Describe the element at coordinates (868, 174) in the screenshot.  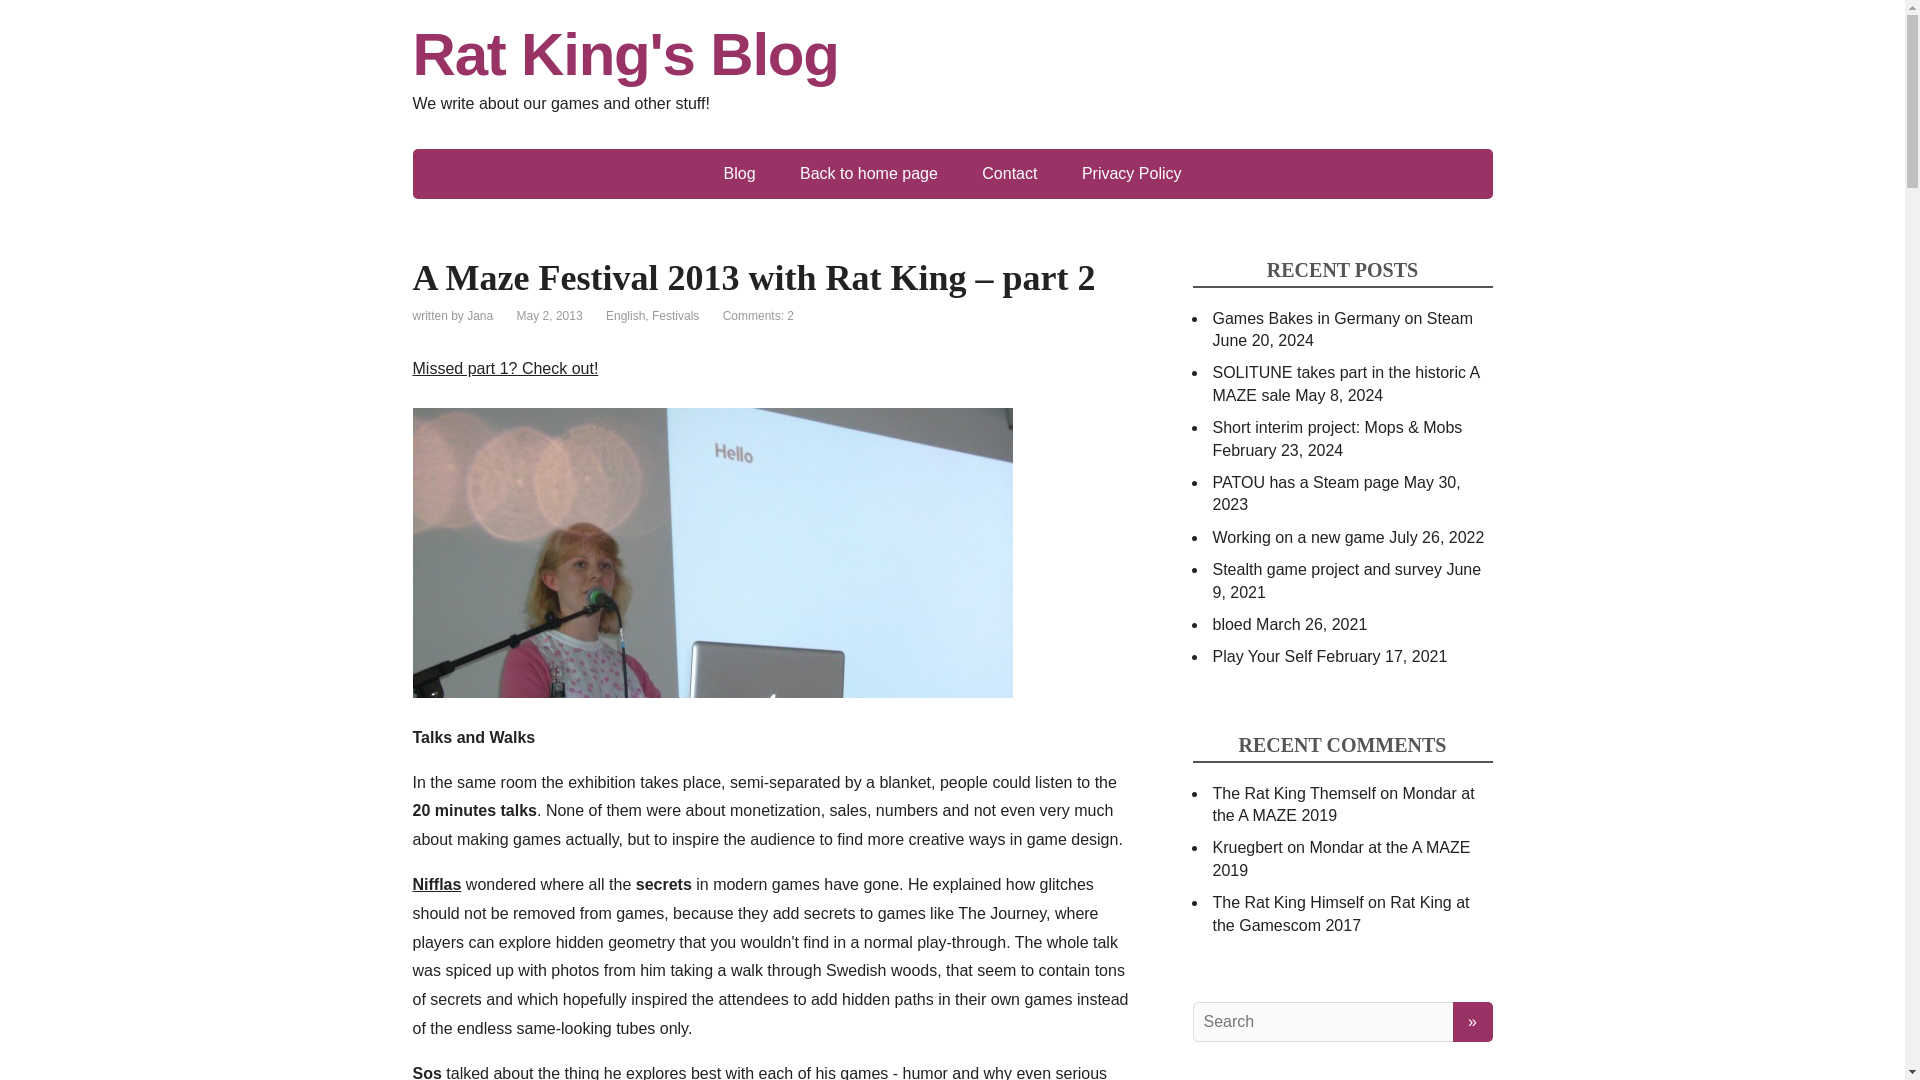
I see `Back to home page` at that location.